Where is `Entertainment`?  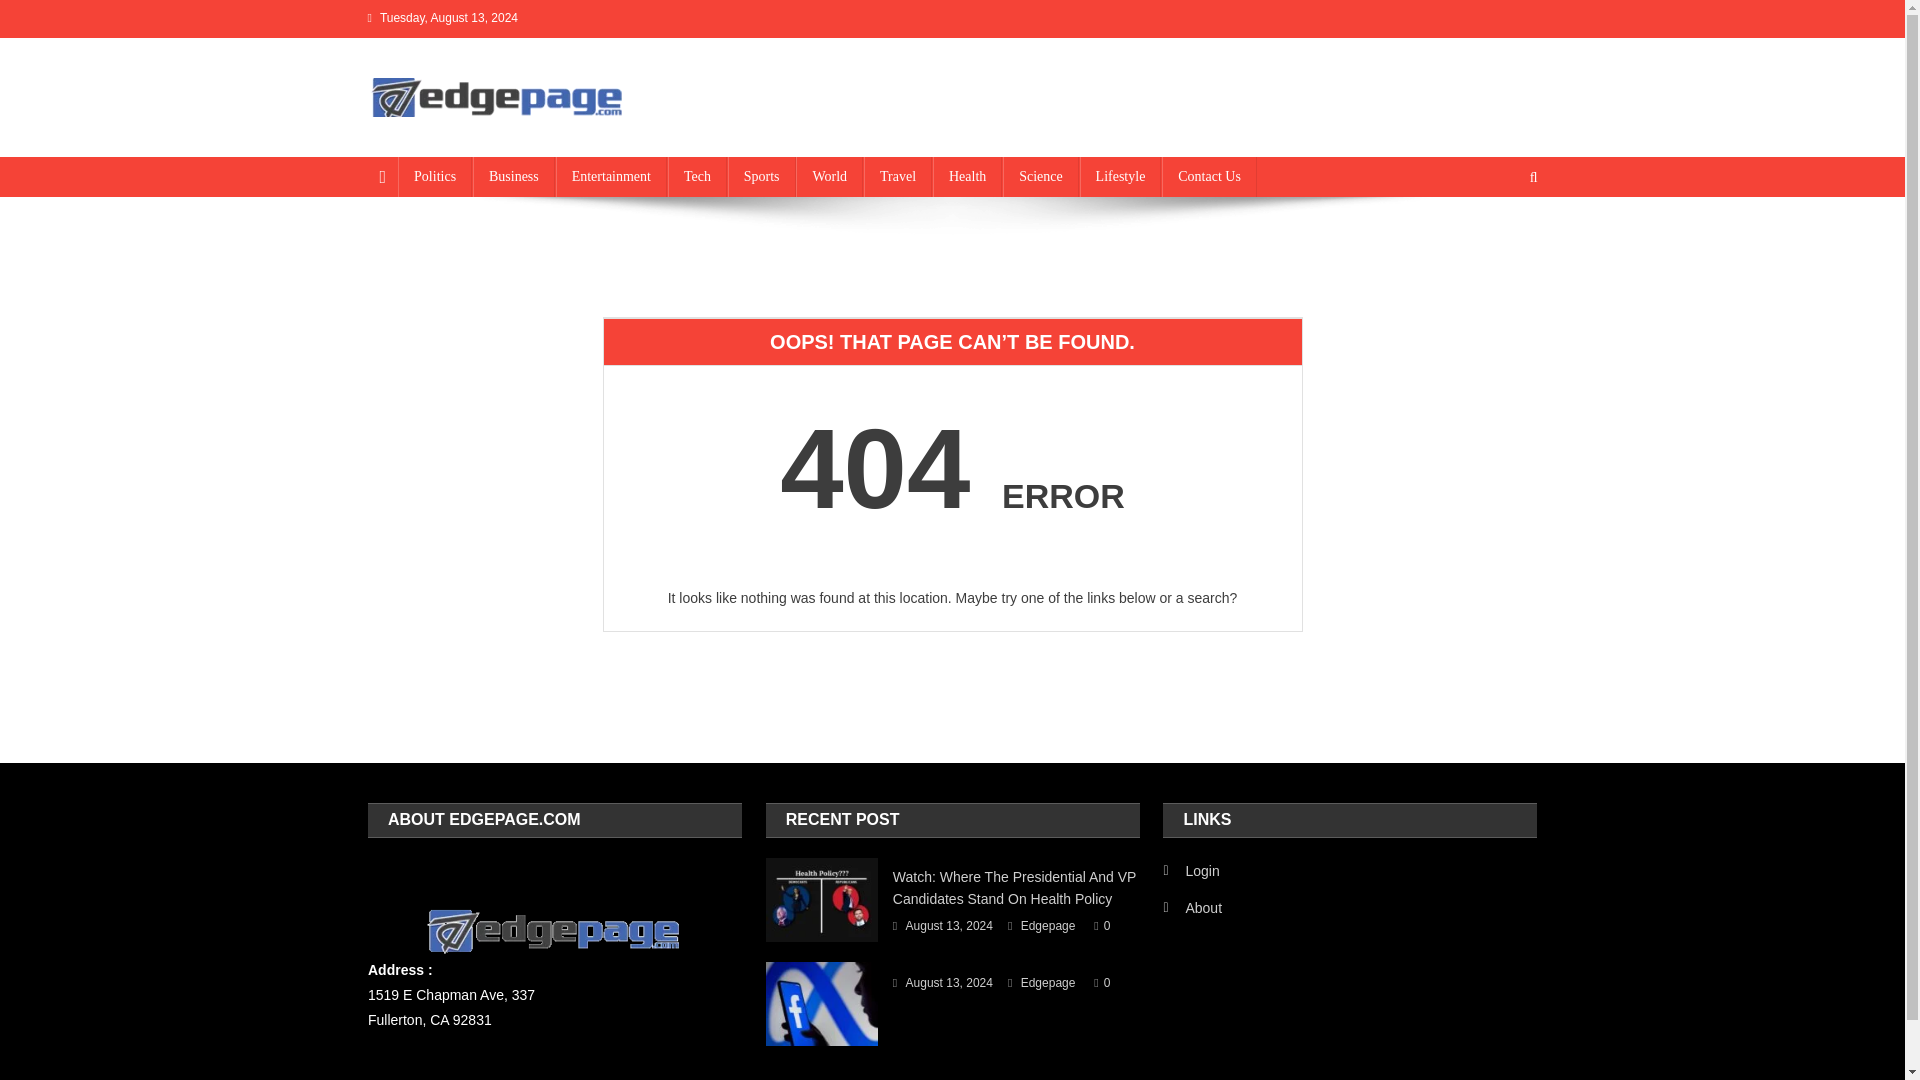 Entertainment is located at coordinates (611, 176).